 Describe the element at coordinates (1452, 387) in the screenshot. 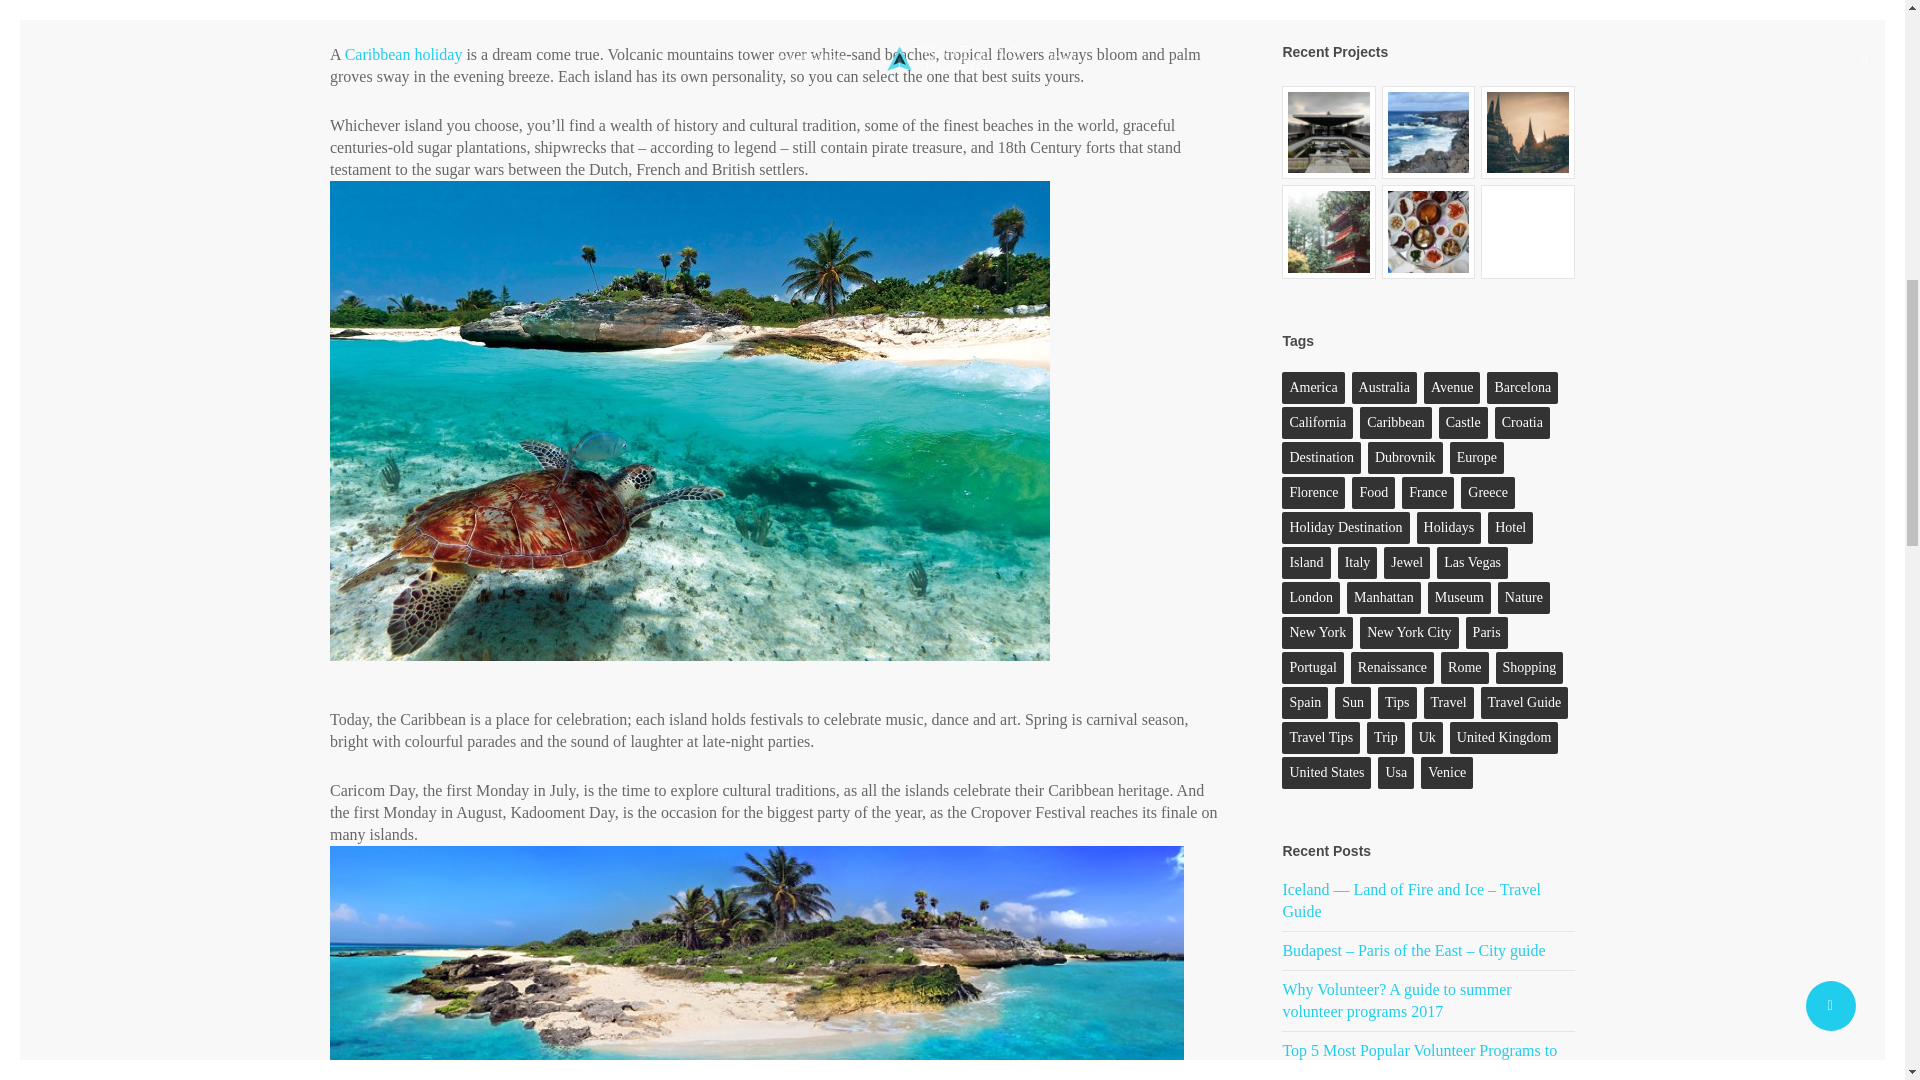

I see `Avenue` at that location.